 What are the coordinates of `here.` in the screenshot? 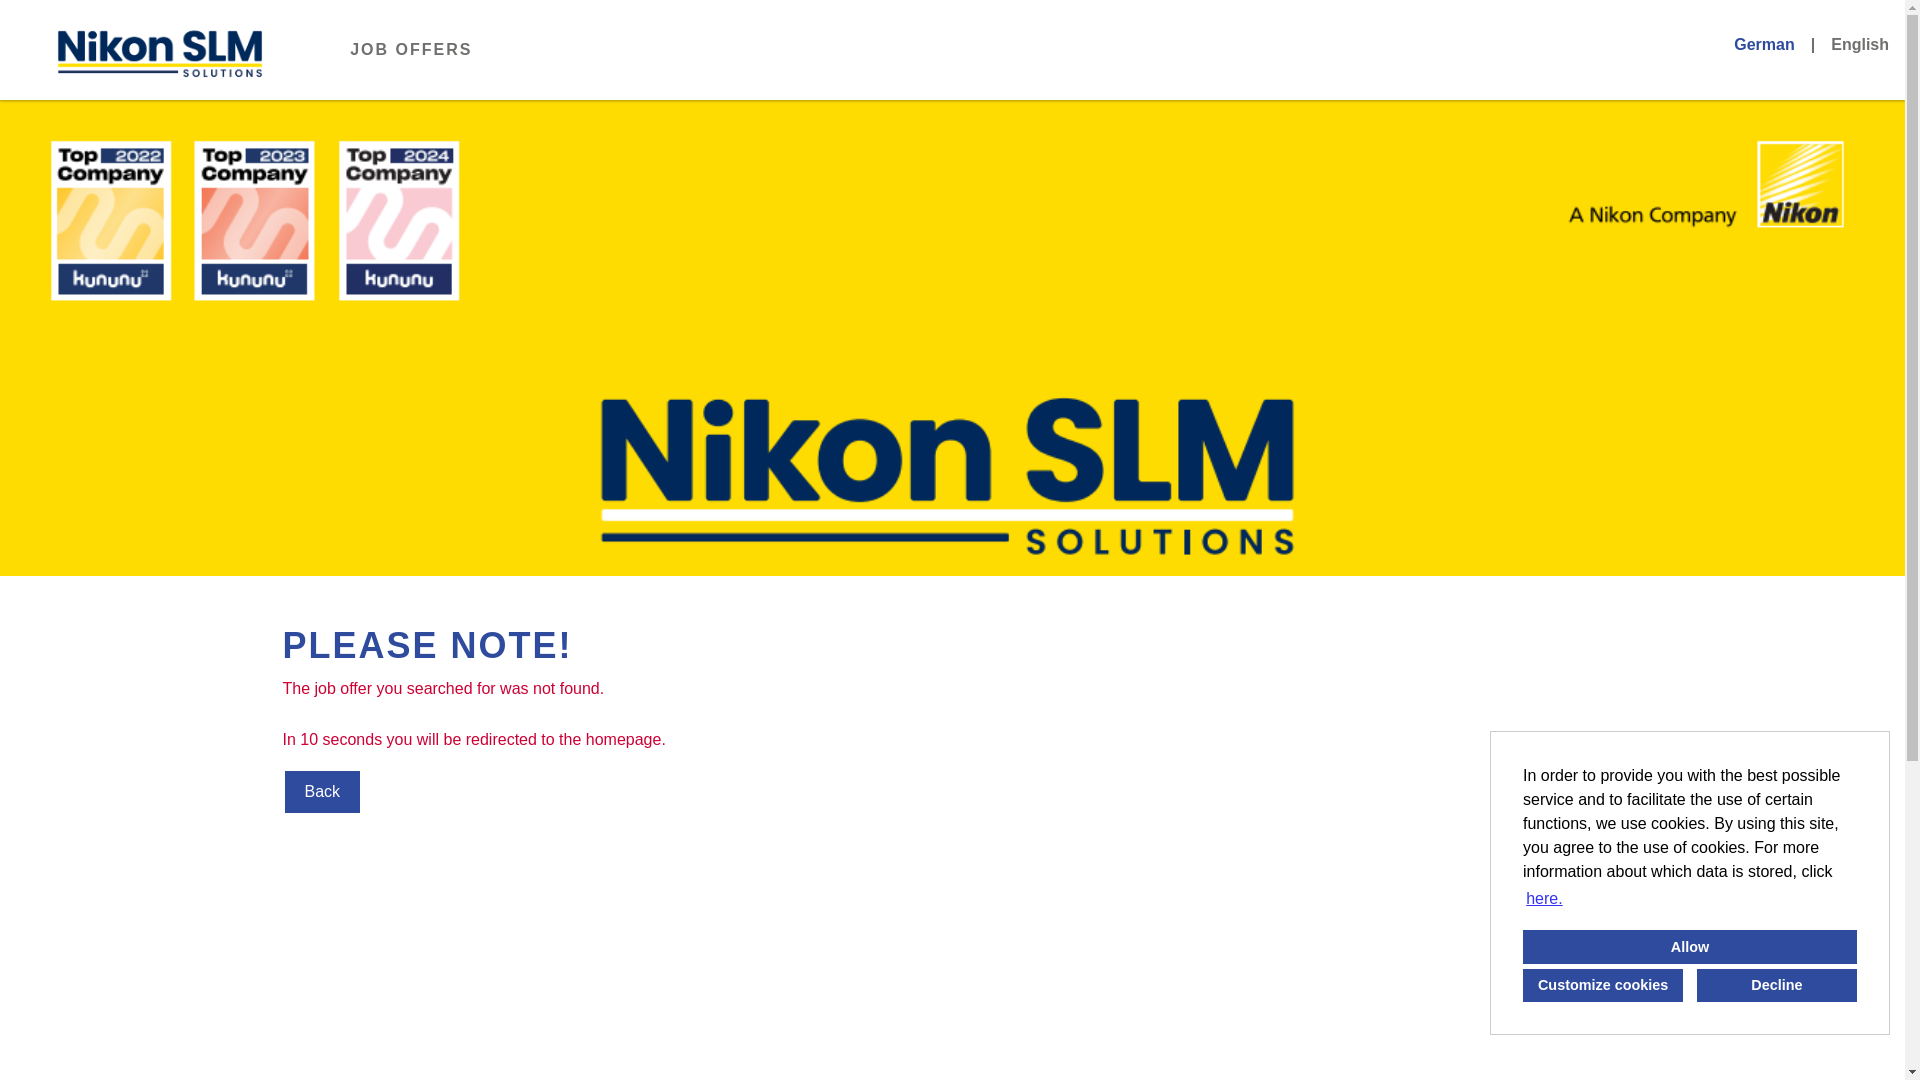 It's located at (1544, 898).